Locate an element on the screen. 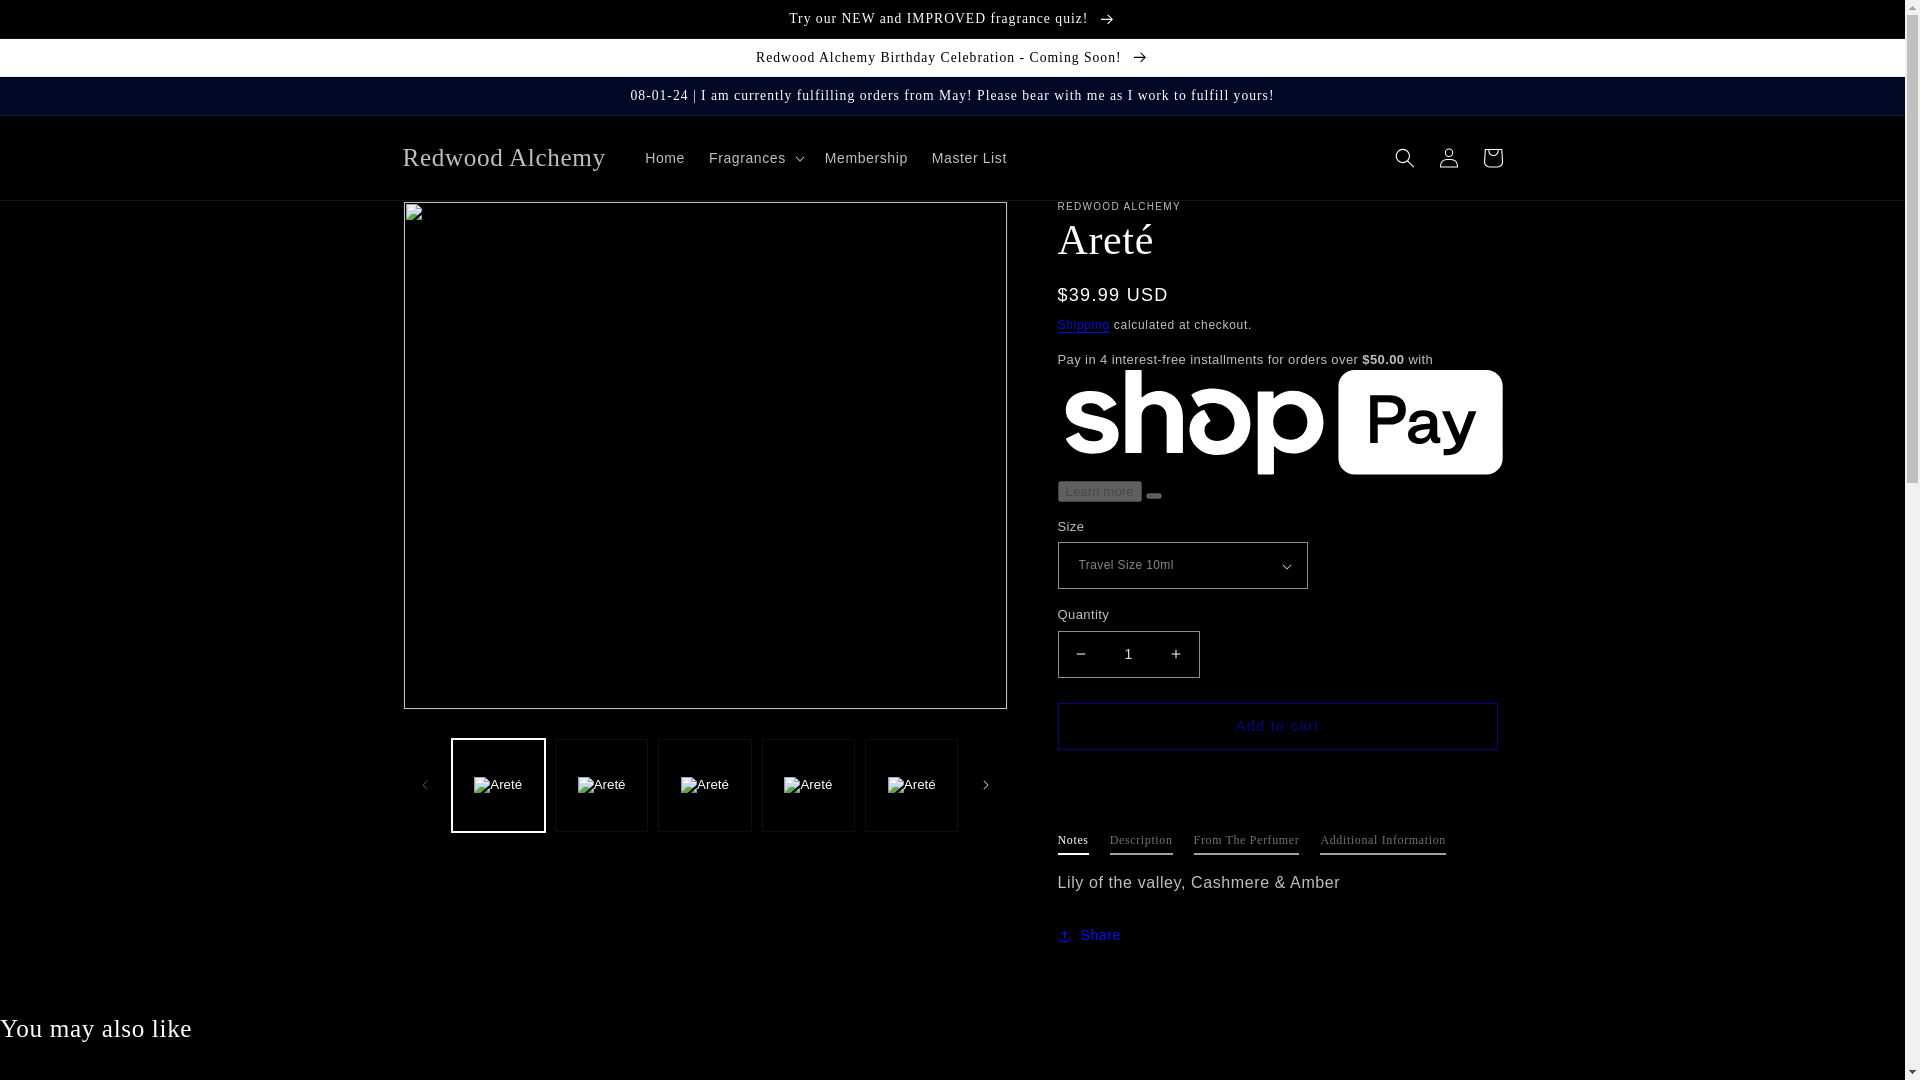  Redwood Alchemy is located at coordinates (504, 158).